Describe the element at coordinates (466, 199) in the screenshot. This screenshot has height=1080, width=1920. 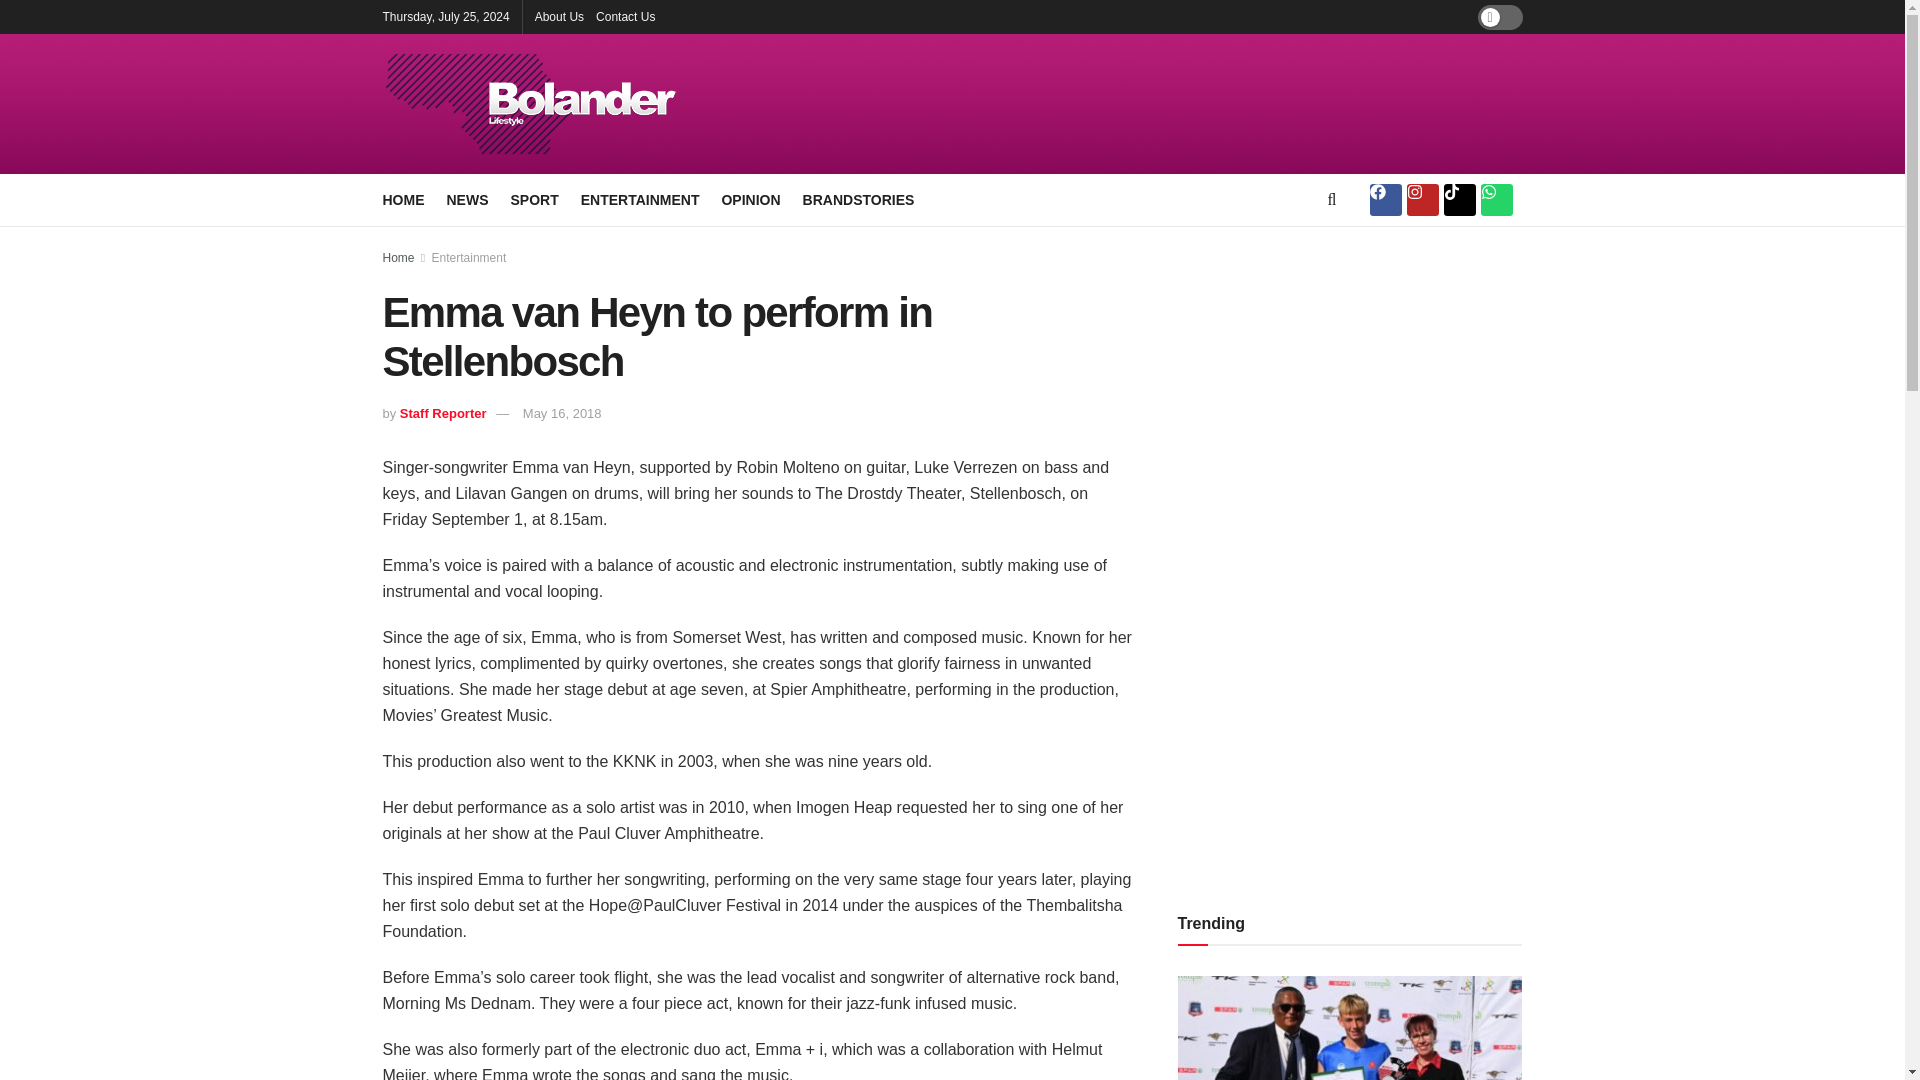
I see `NEWS` at that location.